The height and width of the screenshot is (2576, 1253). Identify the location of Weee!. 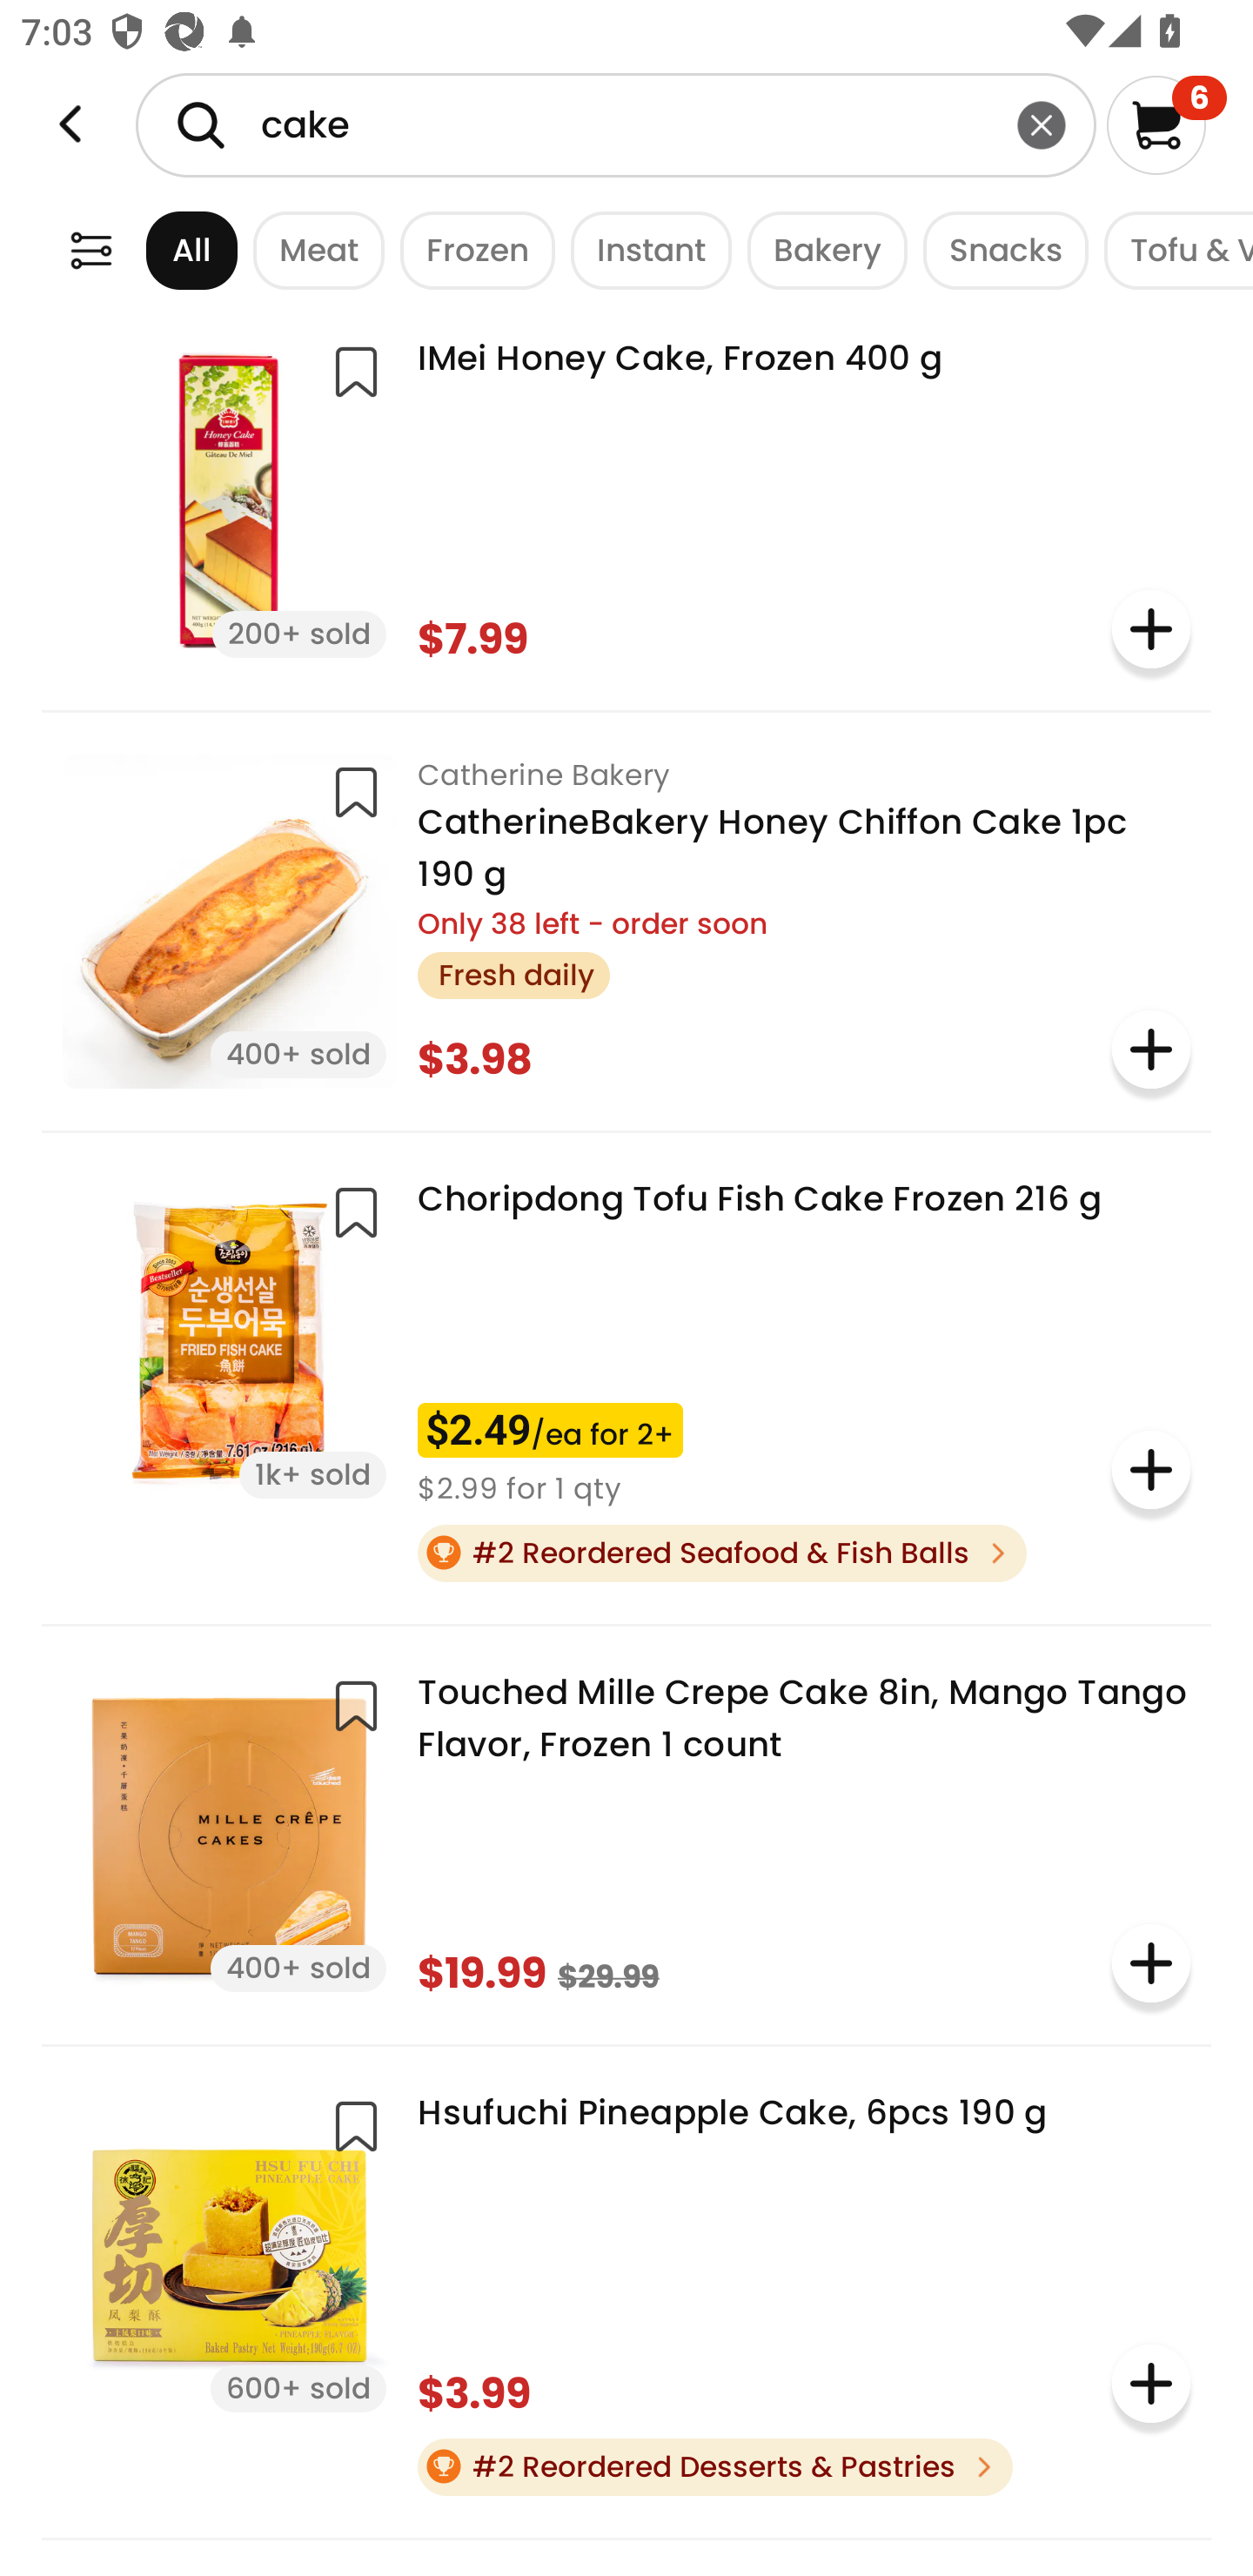
(90, 249).